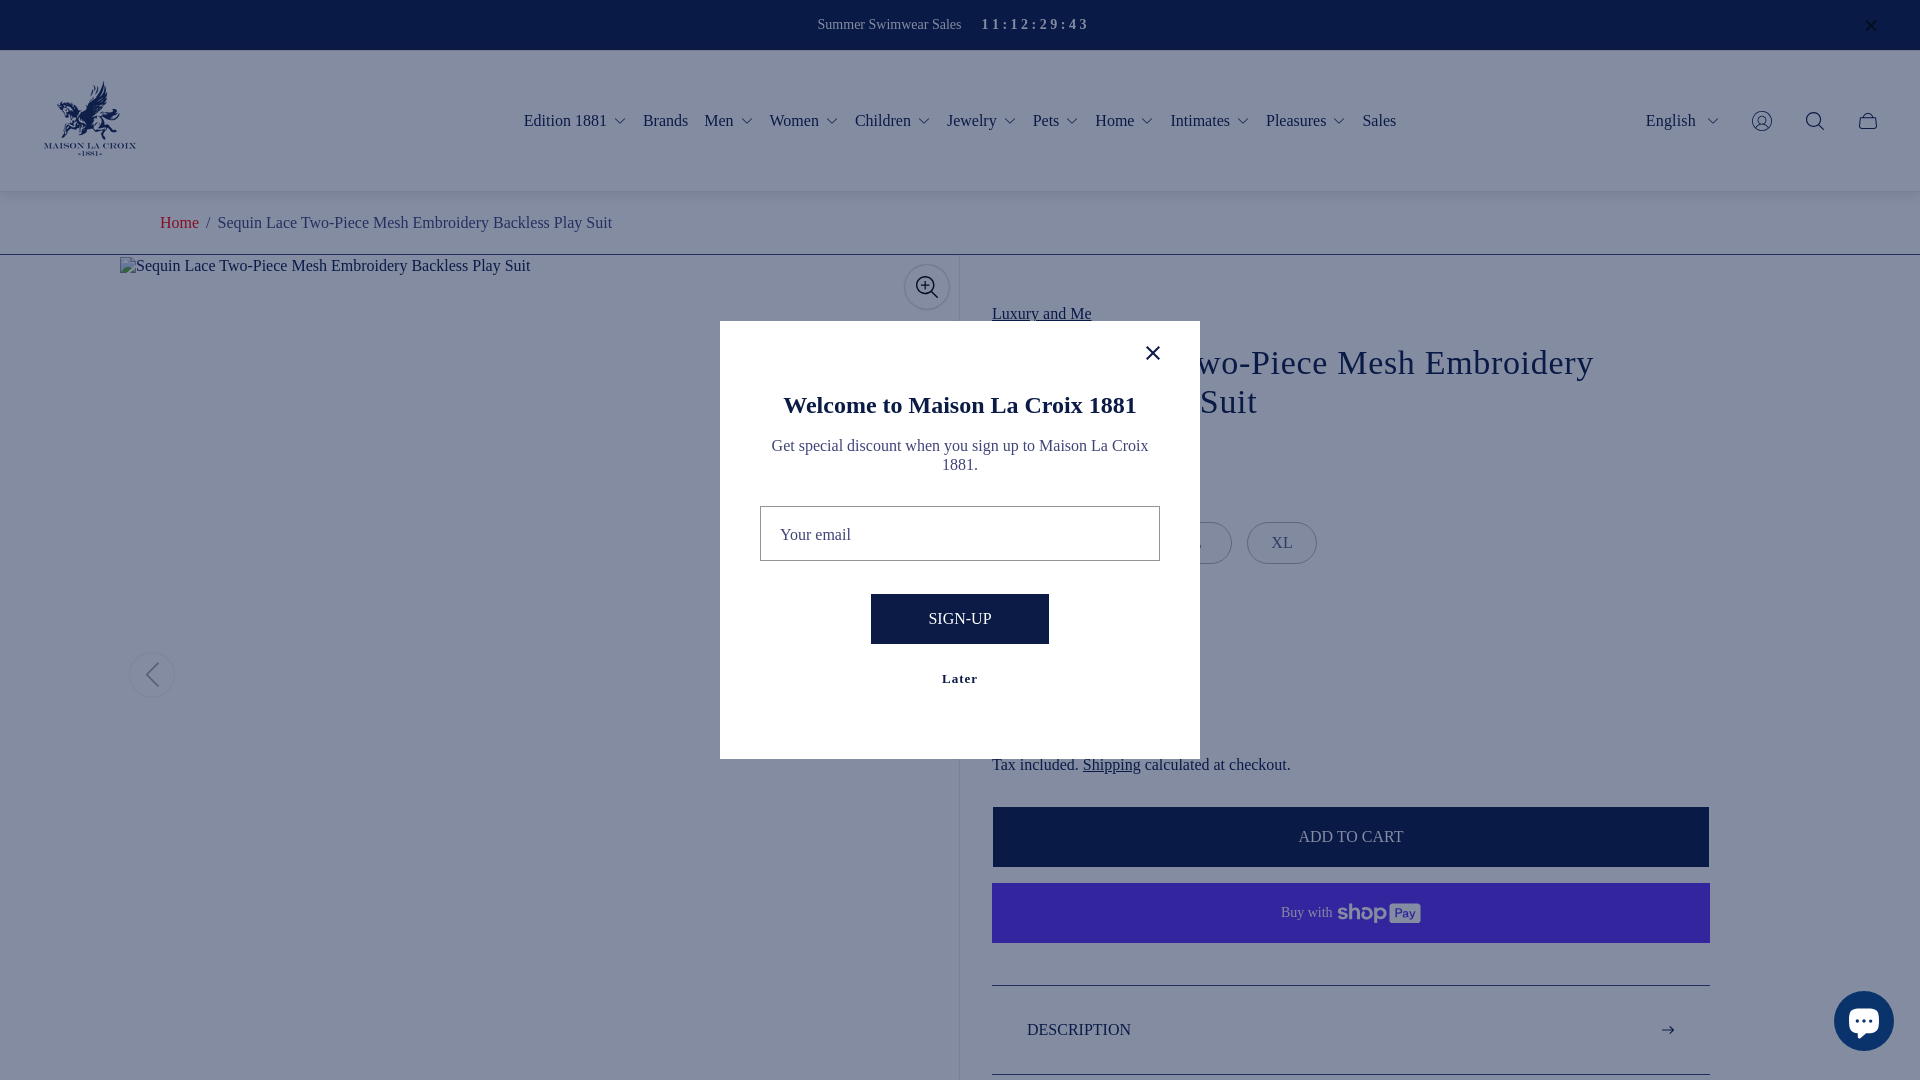  Describe the element at coordinates (728, 120) in the screenshot. I see `Men` at that location.